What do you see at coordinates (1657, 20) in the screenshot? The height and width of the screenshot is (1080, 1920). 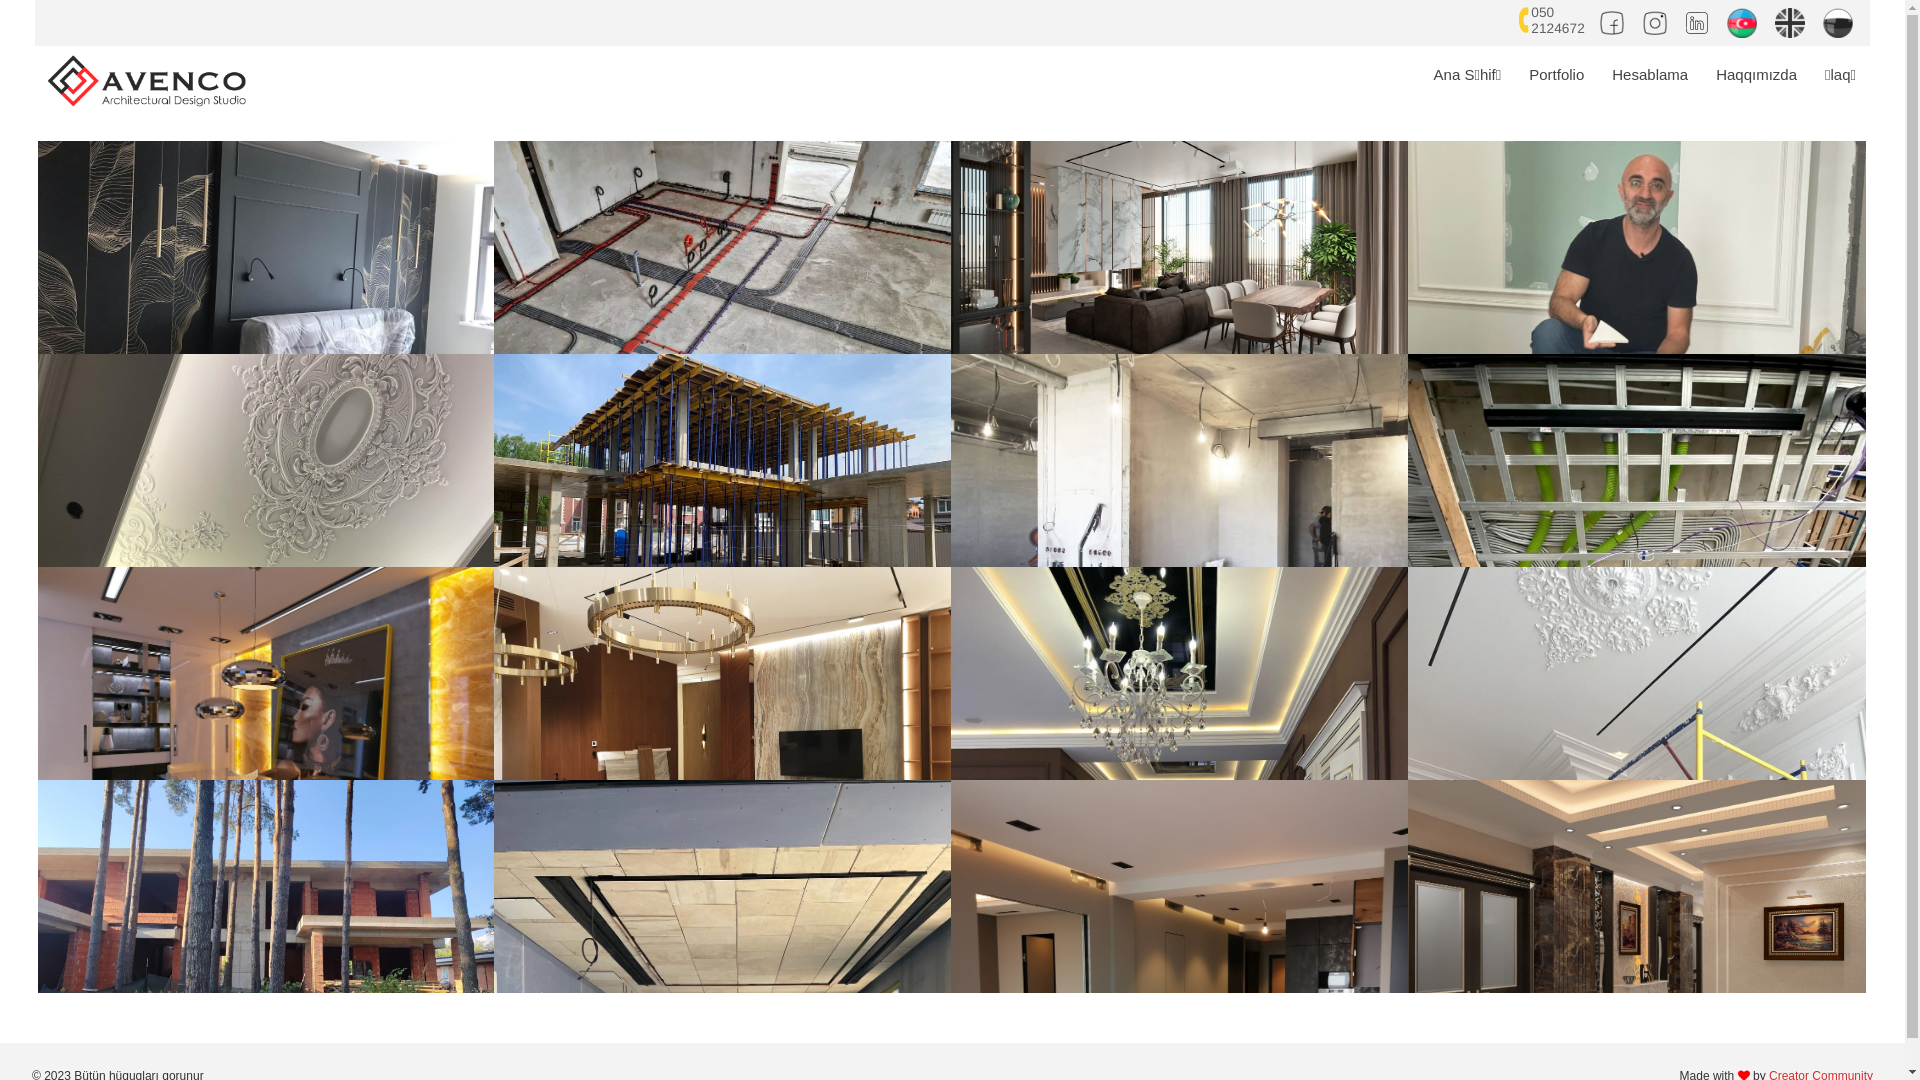 I see `Instagram` at bounding box center [1657, 20].